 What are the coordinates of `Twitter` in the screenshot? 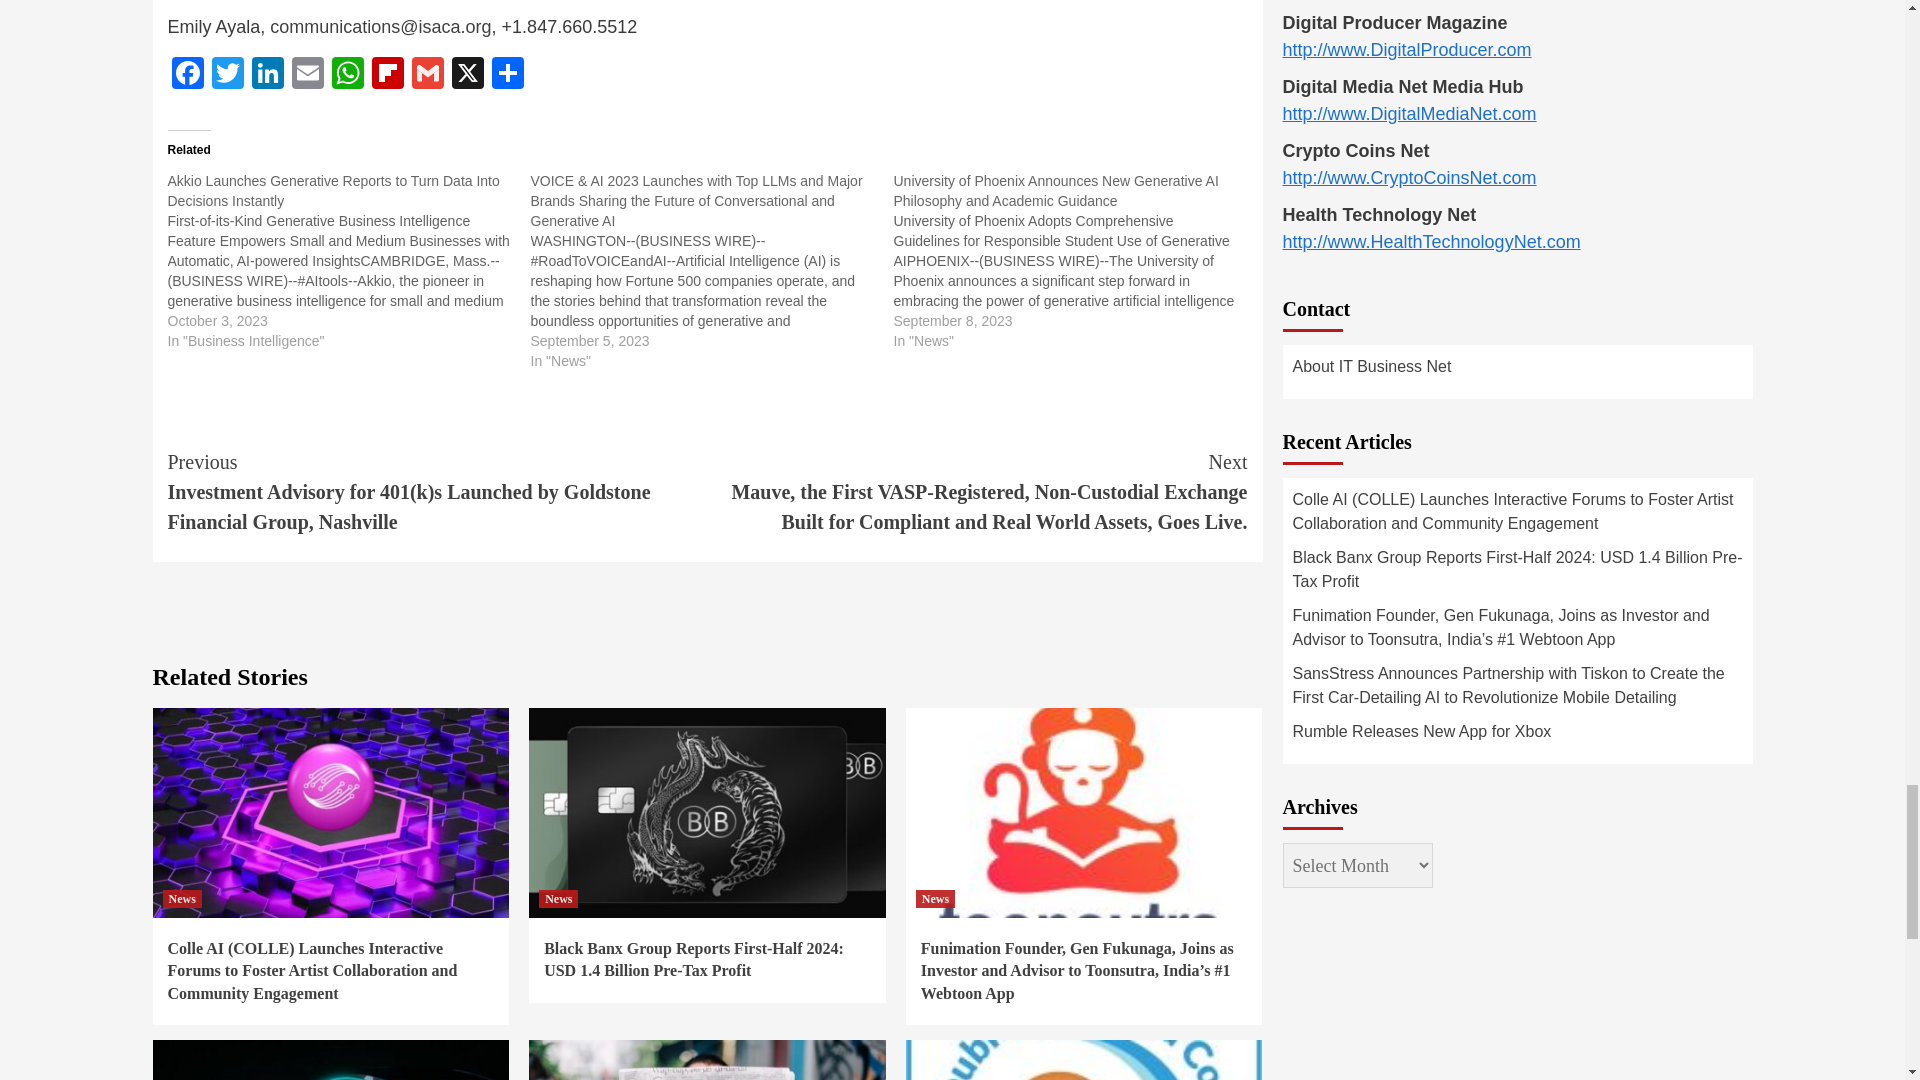 It's located at (227, 75).